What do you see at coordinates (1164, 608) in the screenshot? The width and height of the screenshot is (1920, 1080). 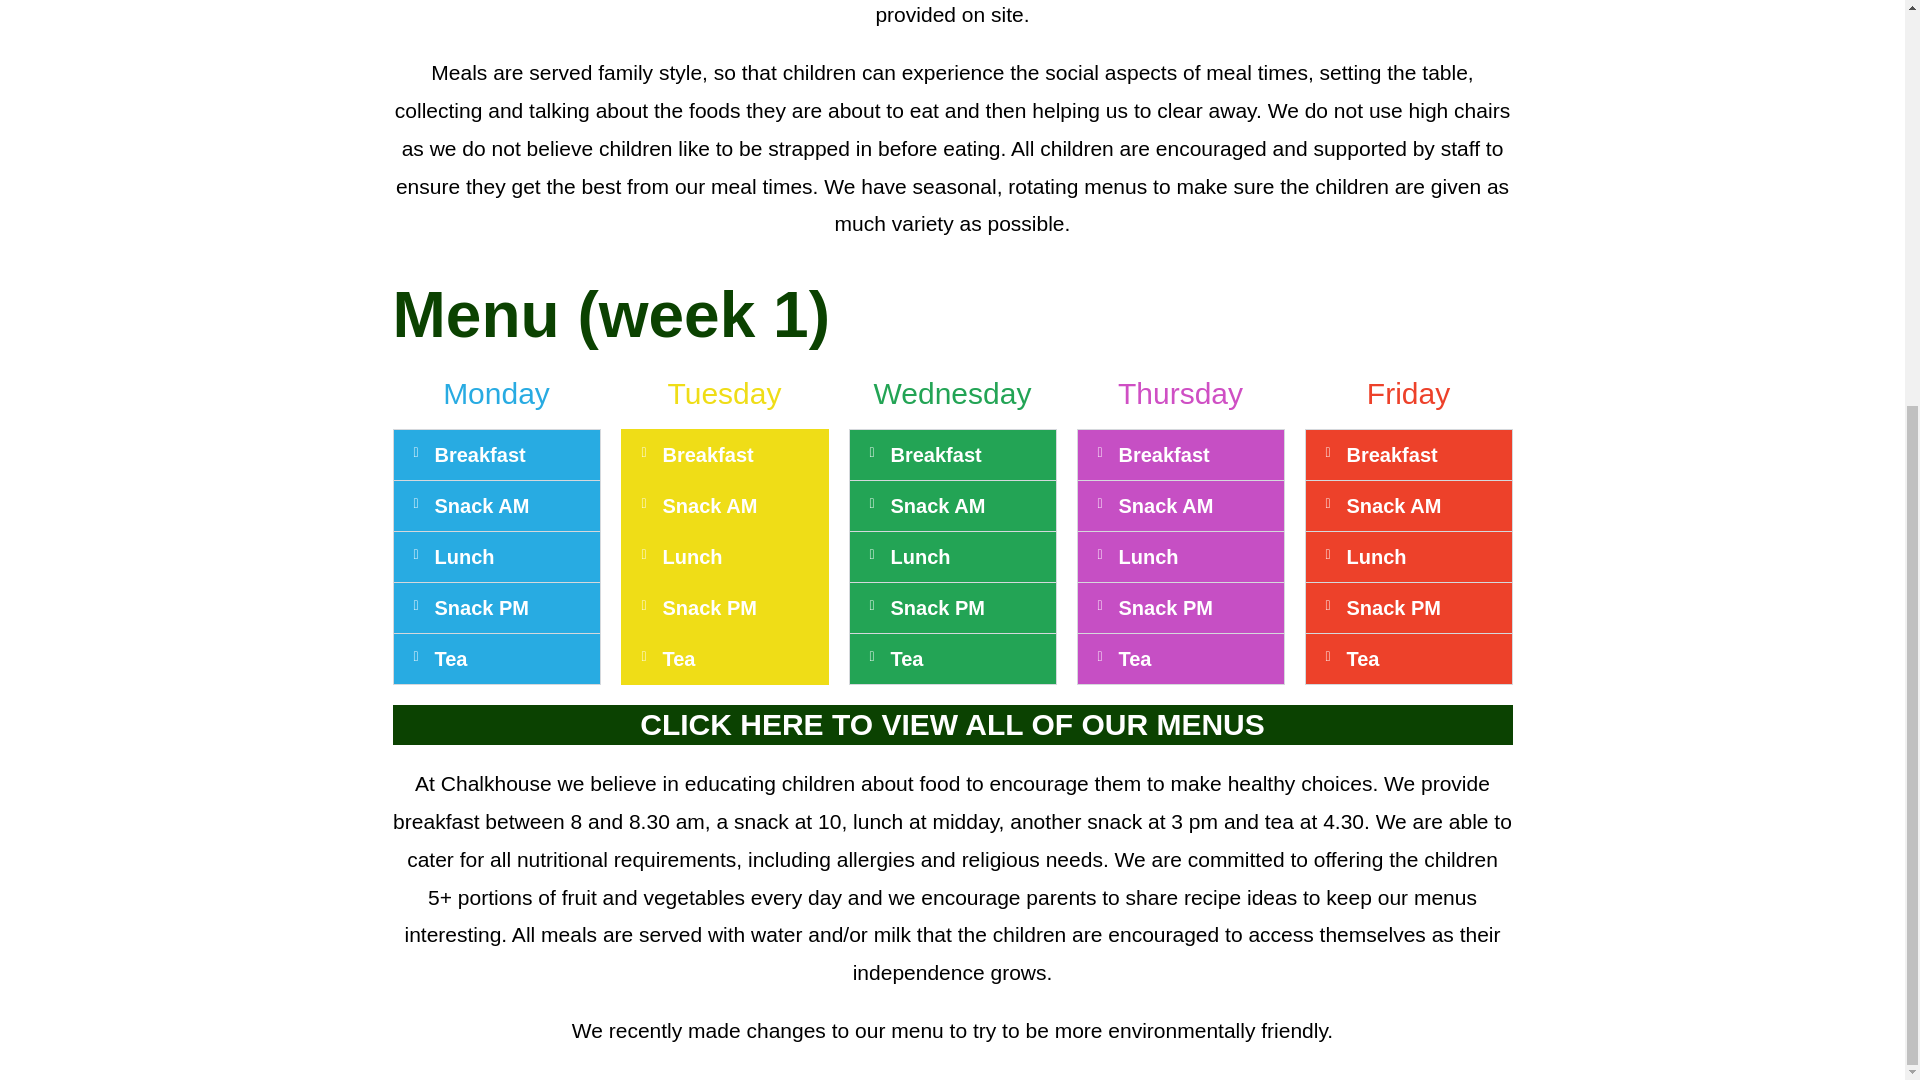 I see `Snack PM` at bounding box center [1164, 608].